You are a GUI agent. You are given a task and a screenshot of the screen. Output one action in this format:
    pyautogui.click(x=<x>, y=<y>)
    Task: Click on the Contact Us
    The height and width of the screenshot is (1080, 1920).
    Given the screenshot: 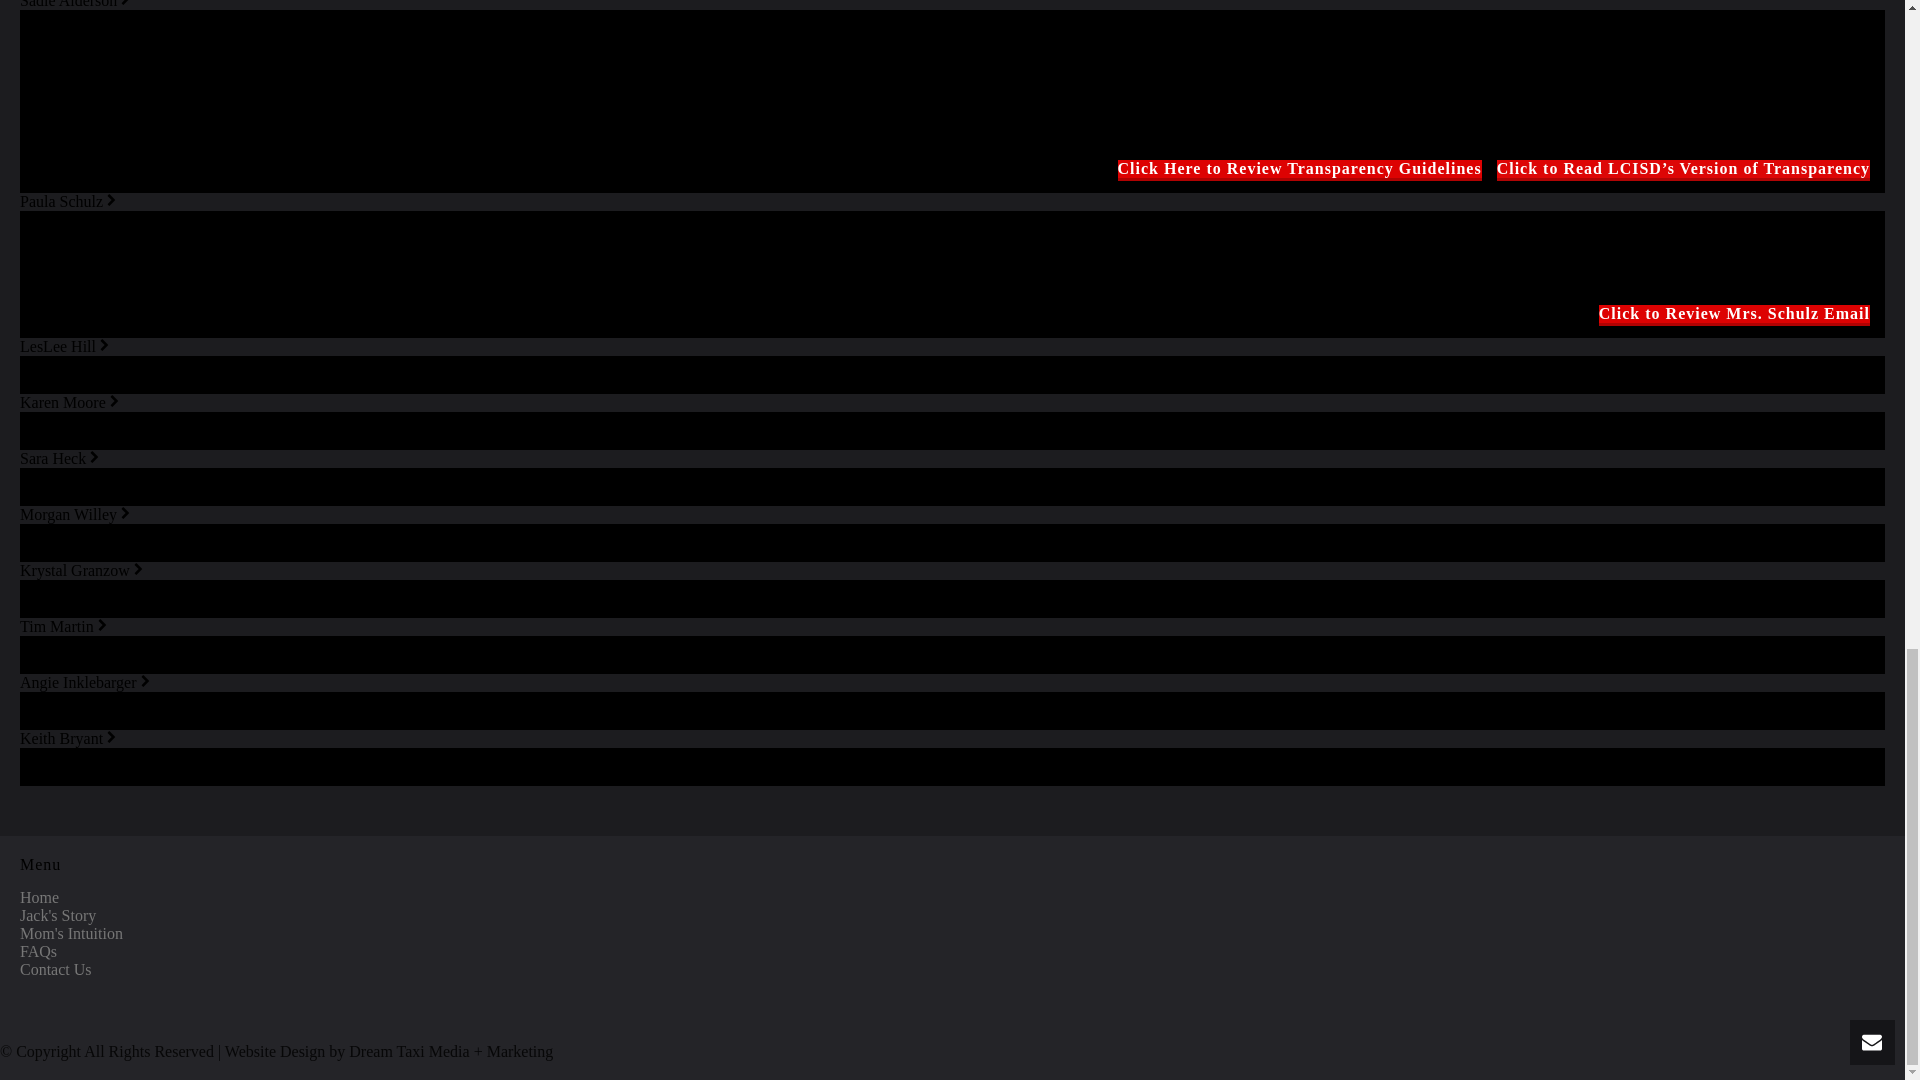 What is the action you would take?
    pyautogui.click(x=56, y=970)
    